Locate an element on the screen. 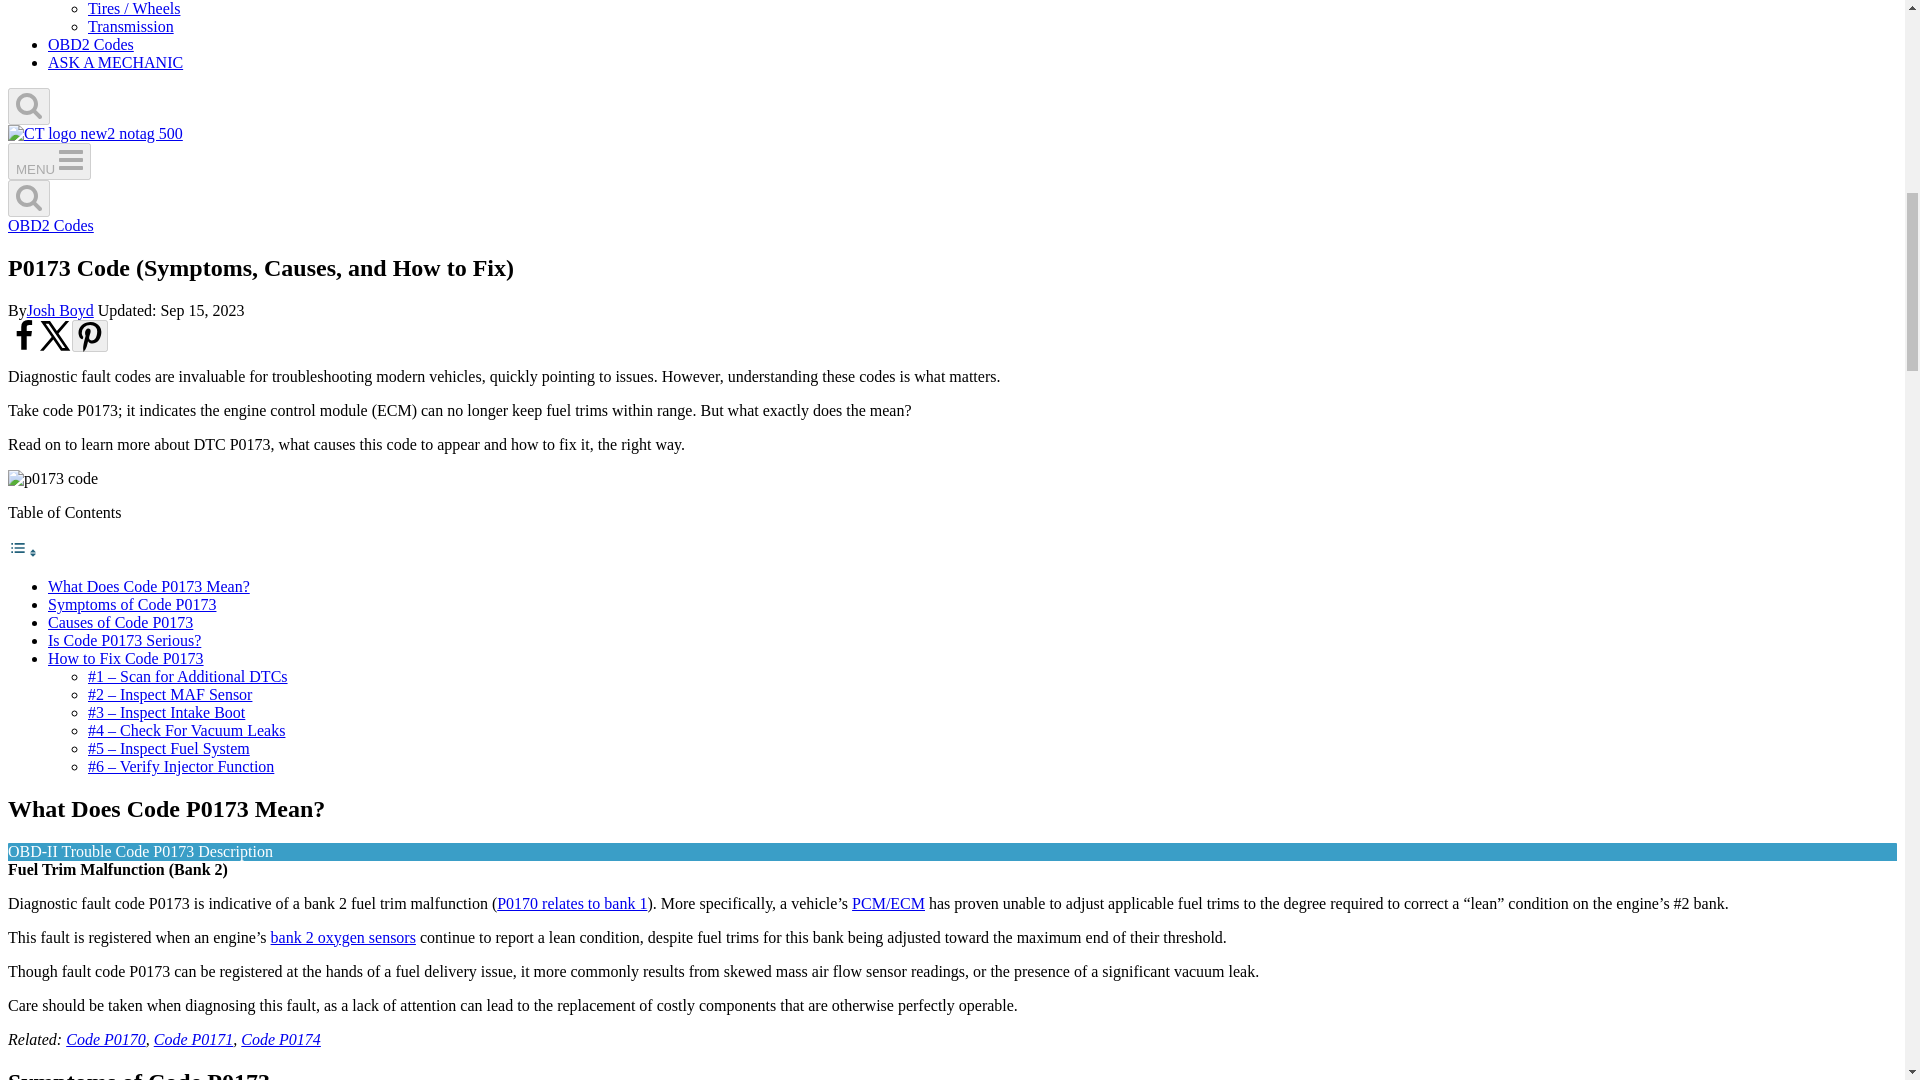  Toggle Menu is located at coordinates (70, 159).